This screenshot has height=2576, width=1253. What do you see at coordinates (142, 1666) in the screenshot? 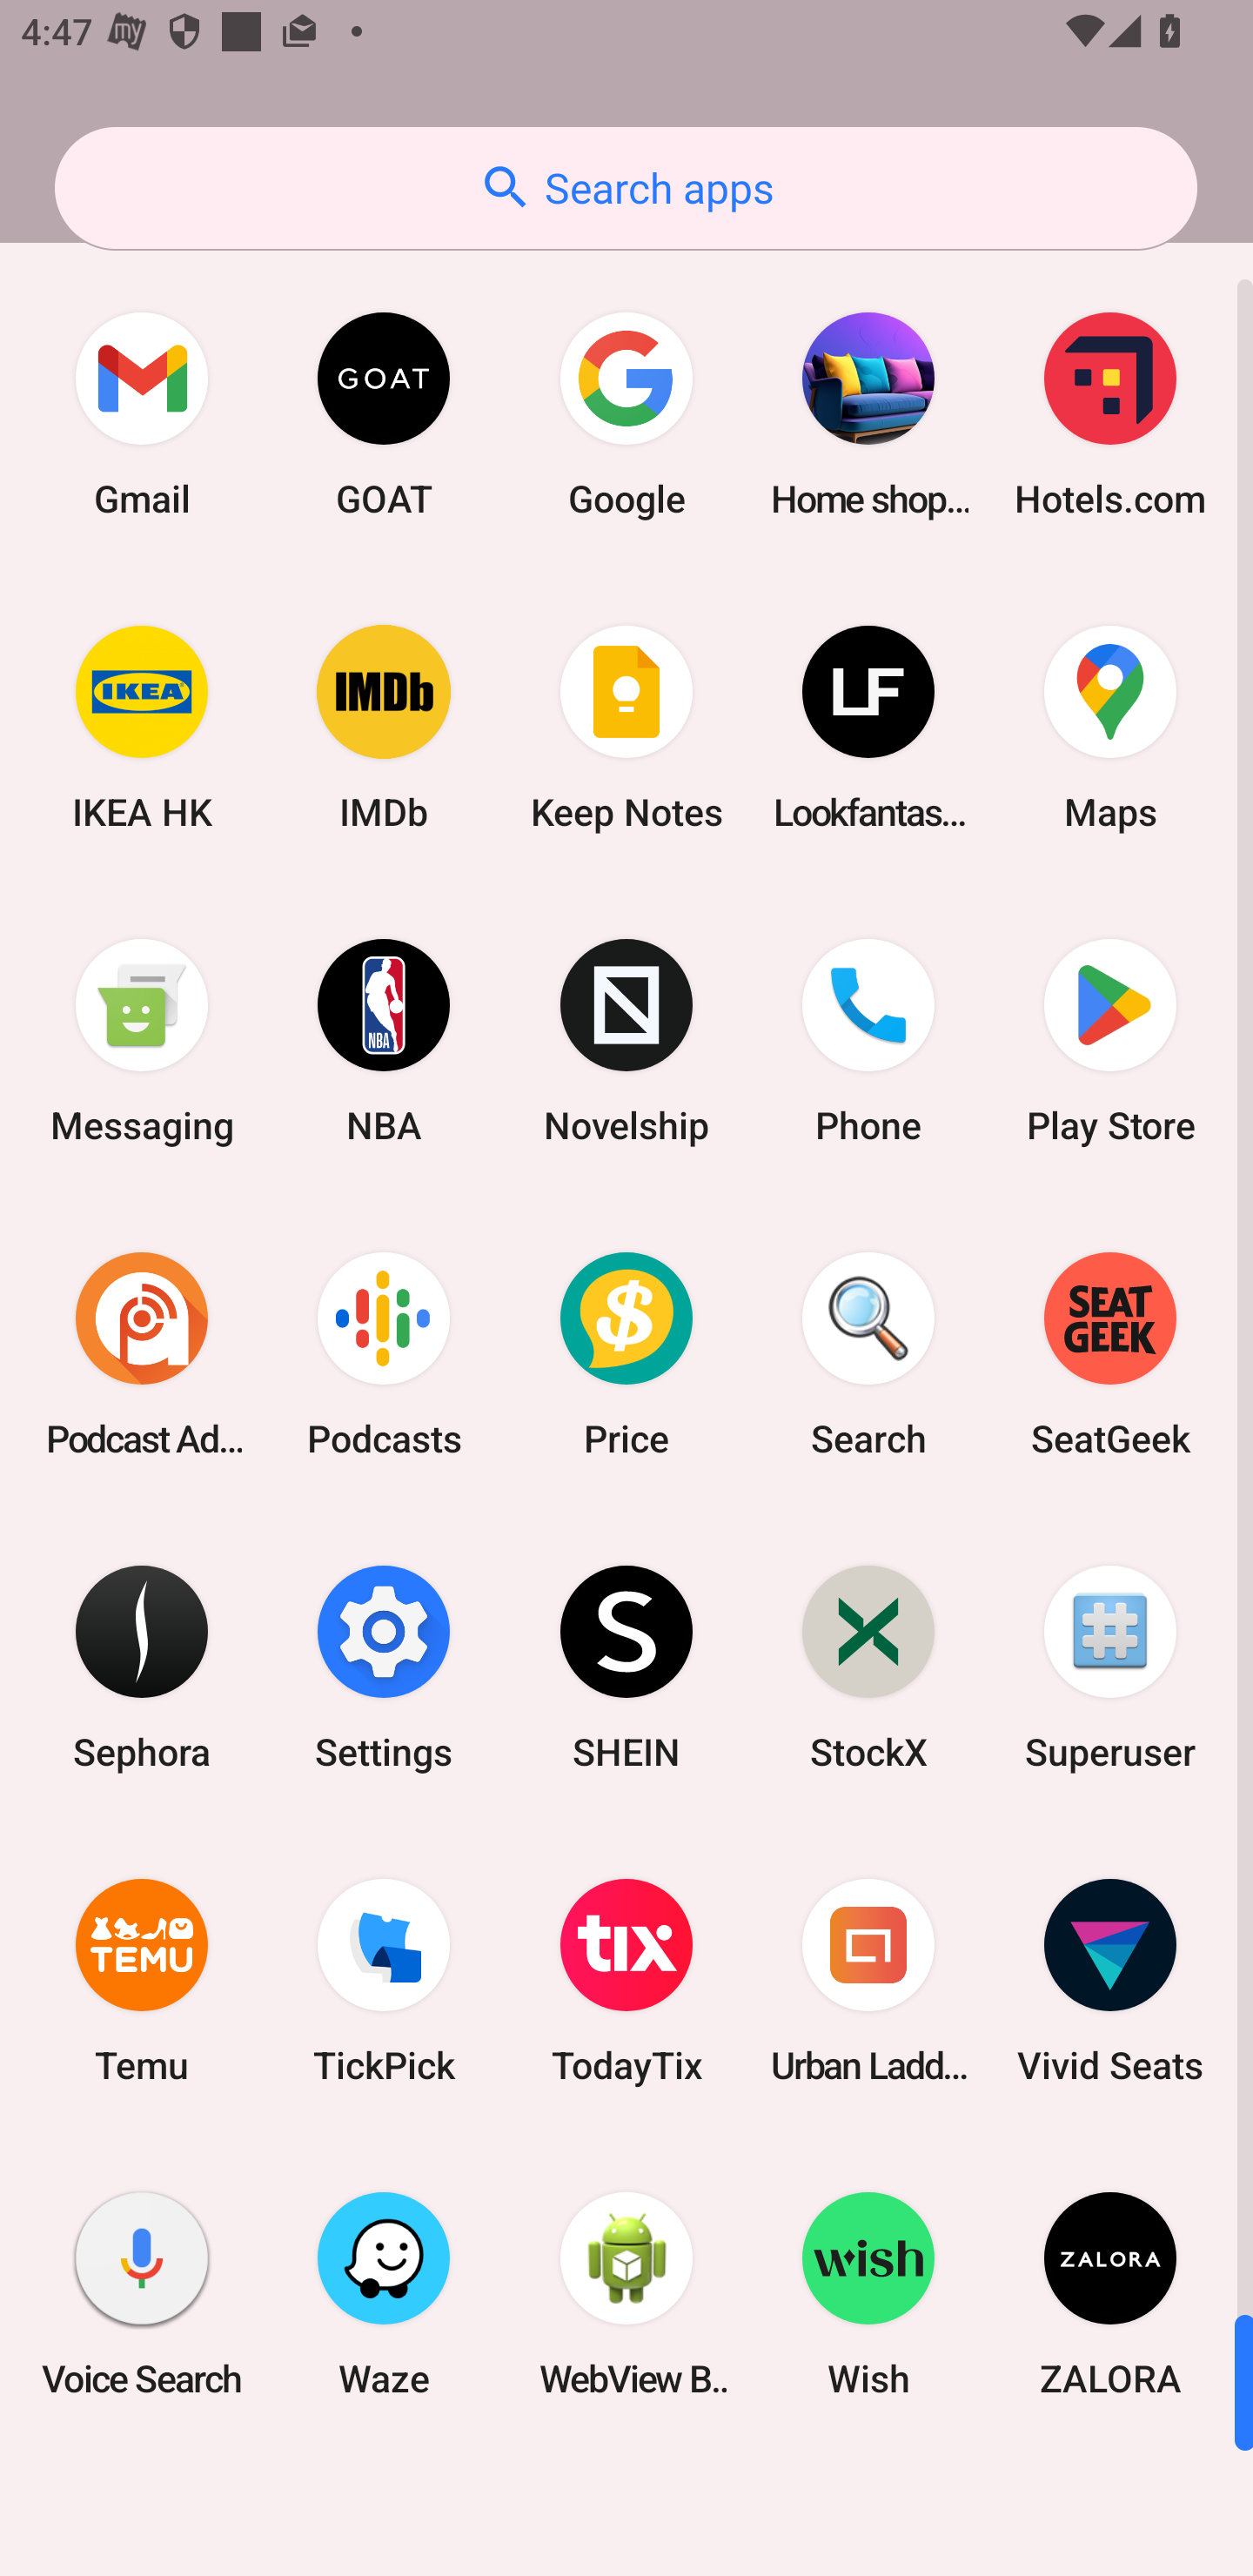
I see `Sephora` at bounding box center [142, 1666].